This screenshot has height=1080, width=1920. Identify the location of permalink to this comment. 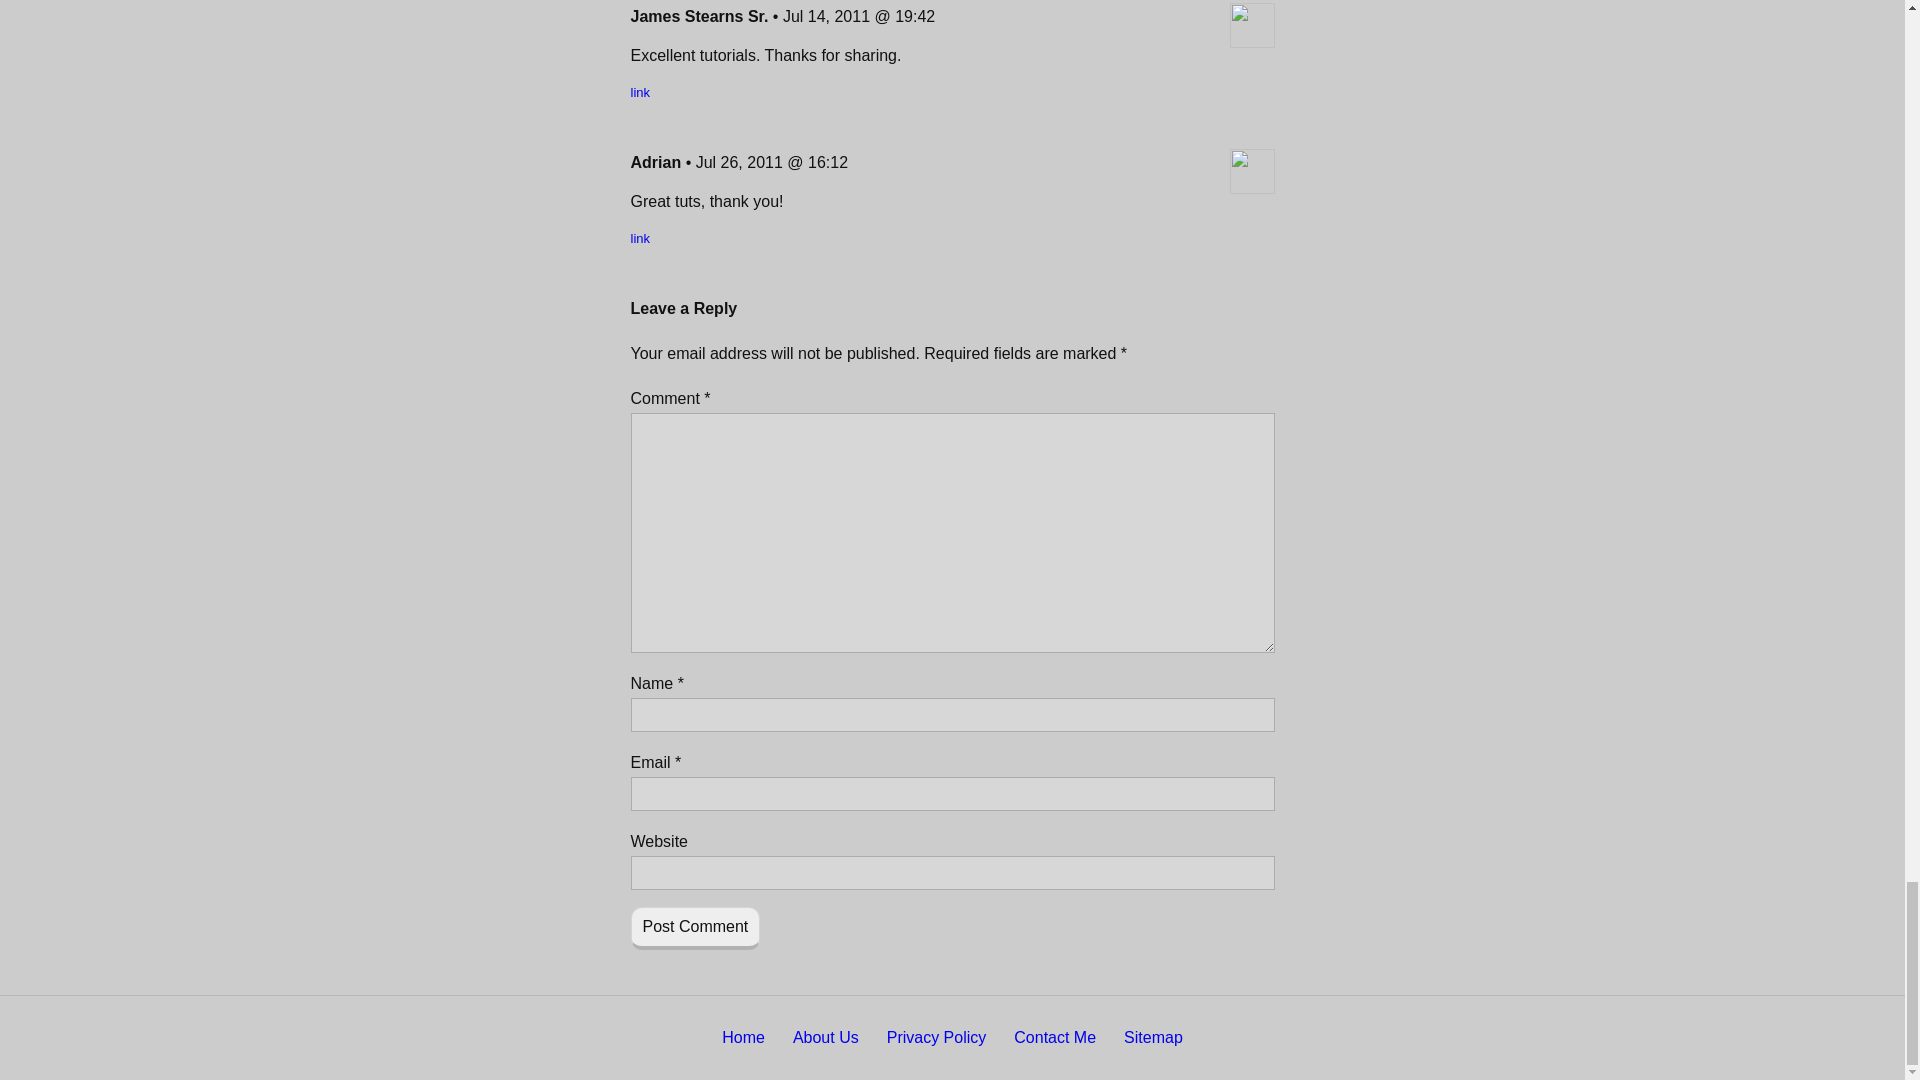
(640, 92).